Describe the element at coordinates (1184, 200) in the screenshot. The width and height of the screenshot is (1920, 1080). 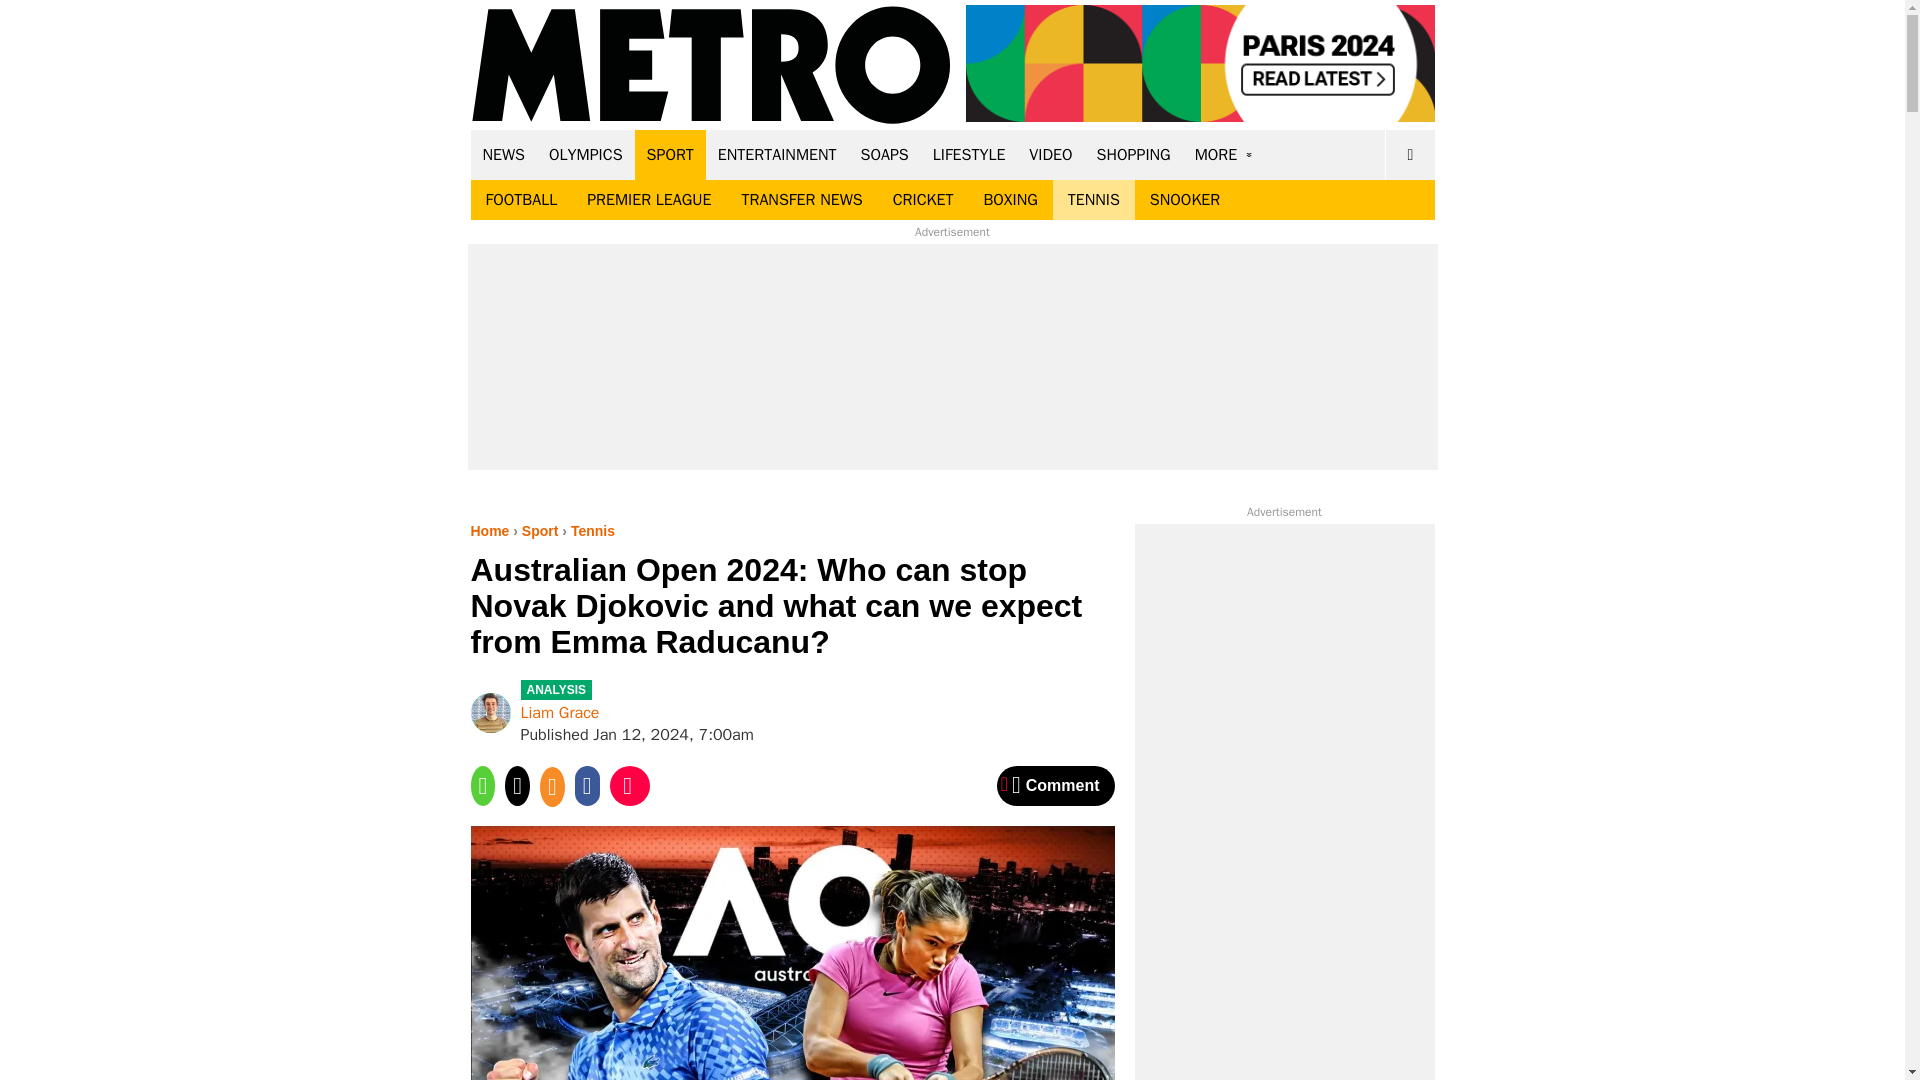
I see `SNOOKER` at that location.